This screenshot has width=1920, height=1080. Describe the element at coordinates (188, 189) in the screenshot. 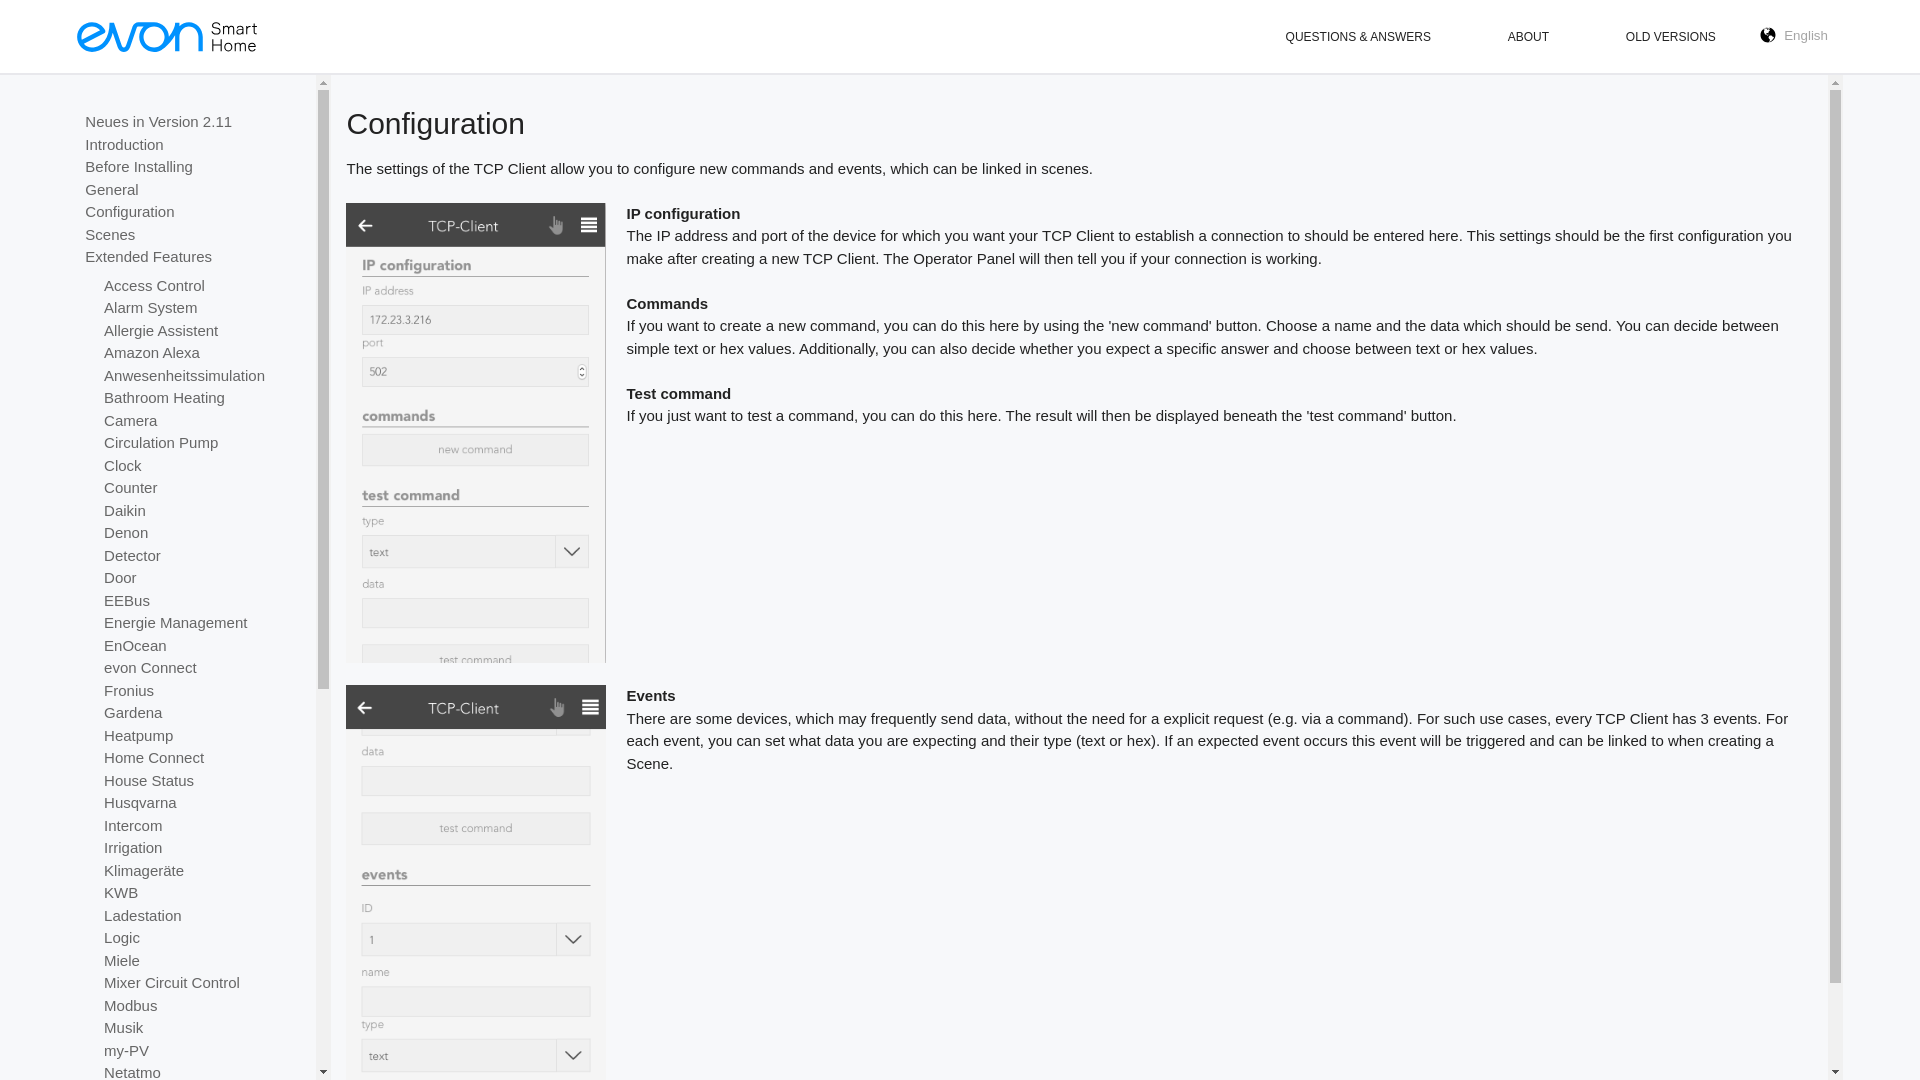

I see `General` at that location.